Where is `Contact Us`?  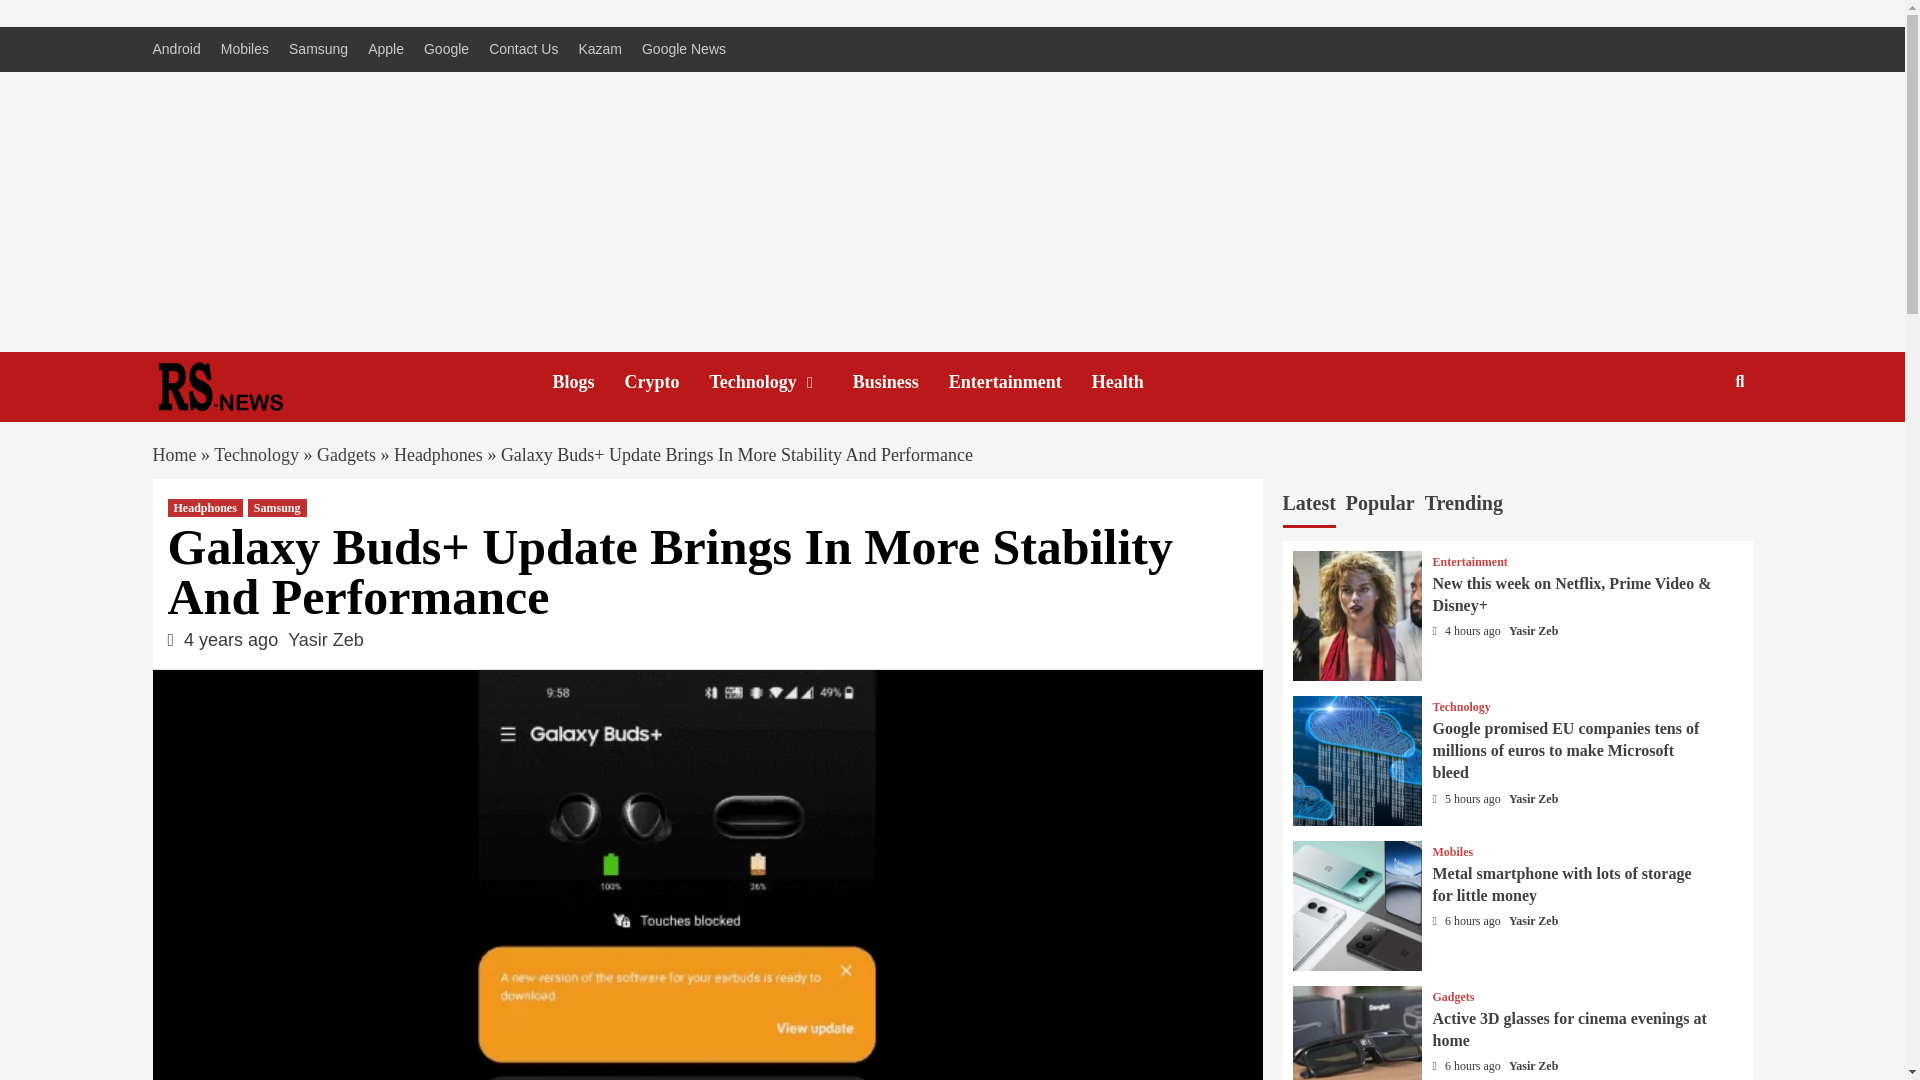 Contact Us is located at coordinates (523, 50).